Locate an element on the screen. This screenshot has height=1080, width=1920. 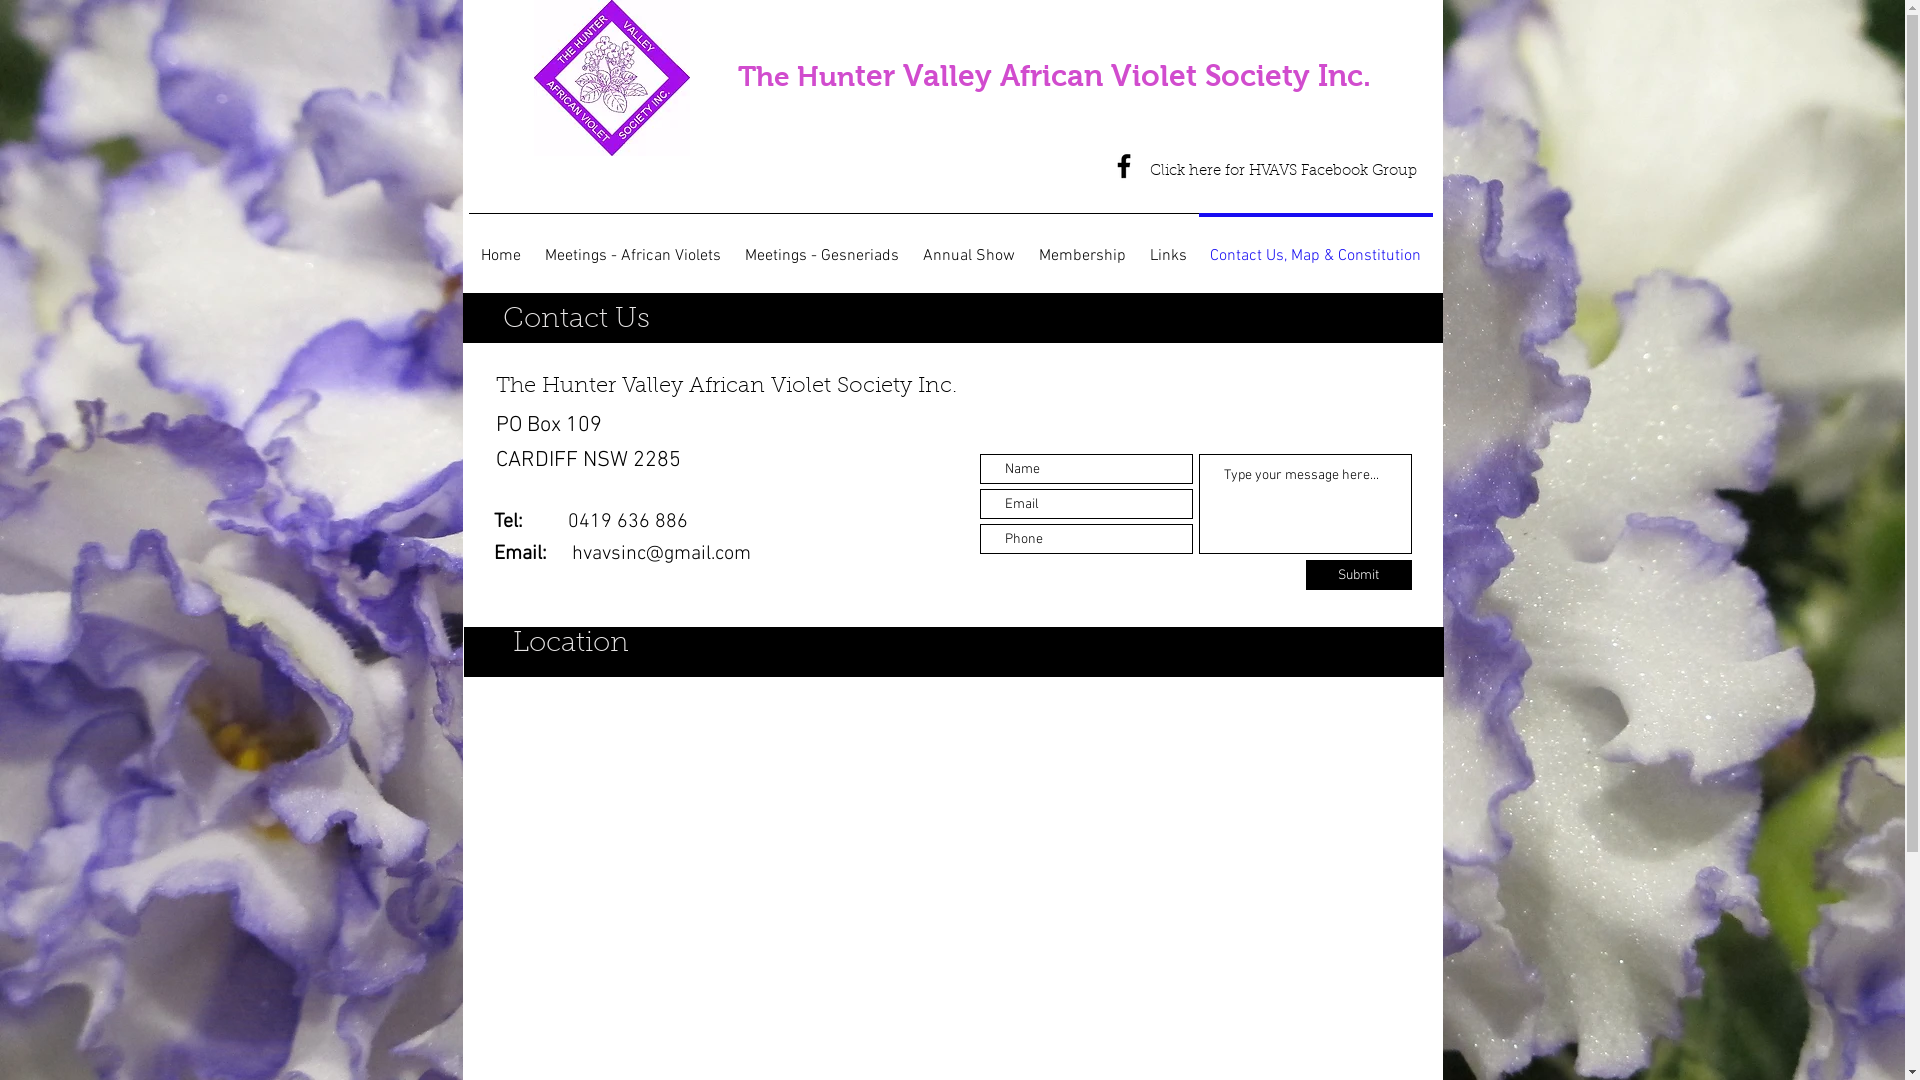
Submit is located at coordinates (1359, 575).